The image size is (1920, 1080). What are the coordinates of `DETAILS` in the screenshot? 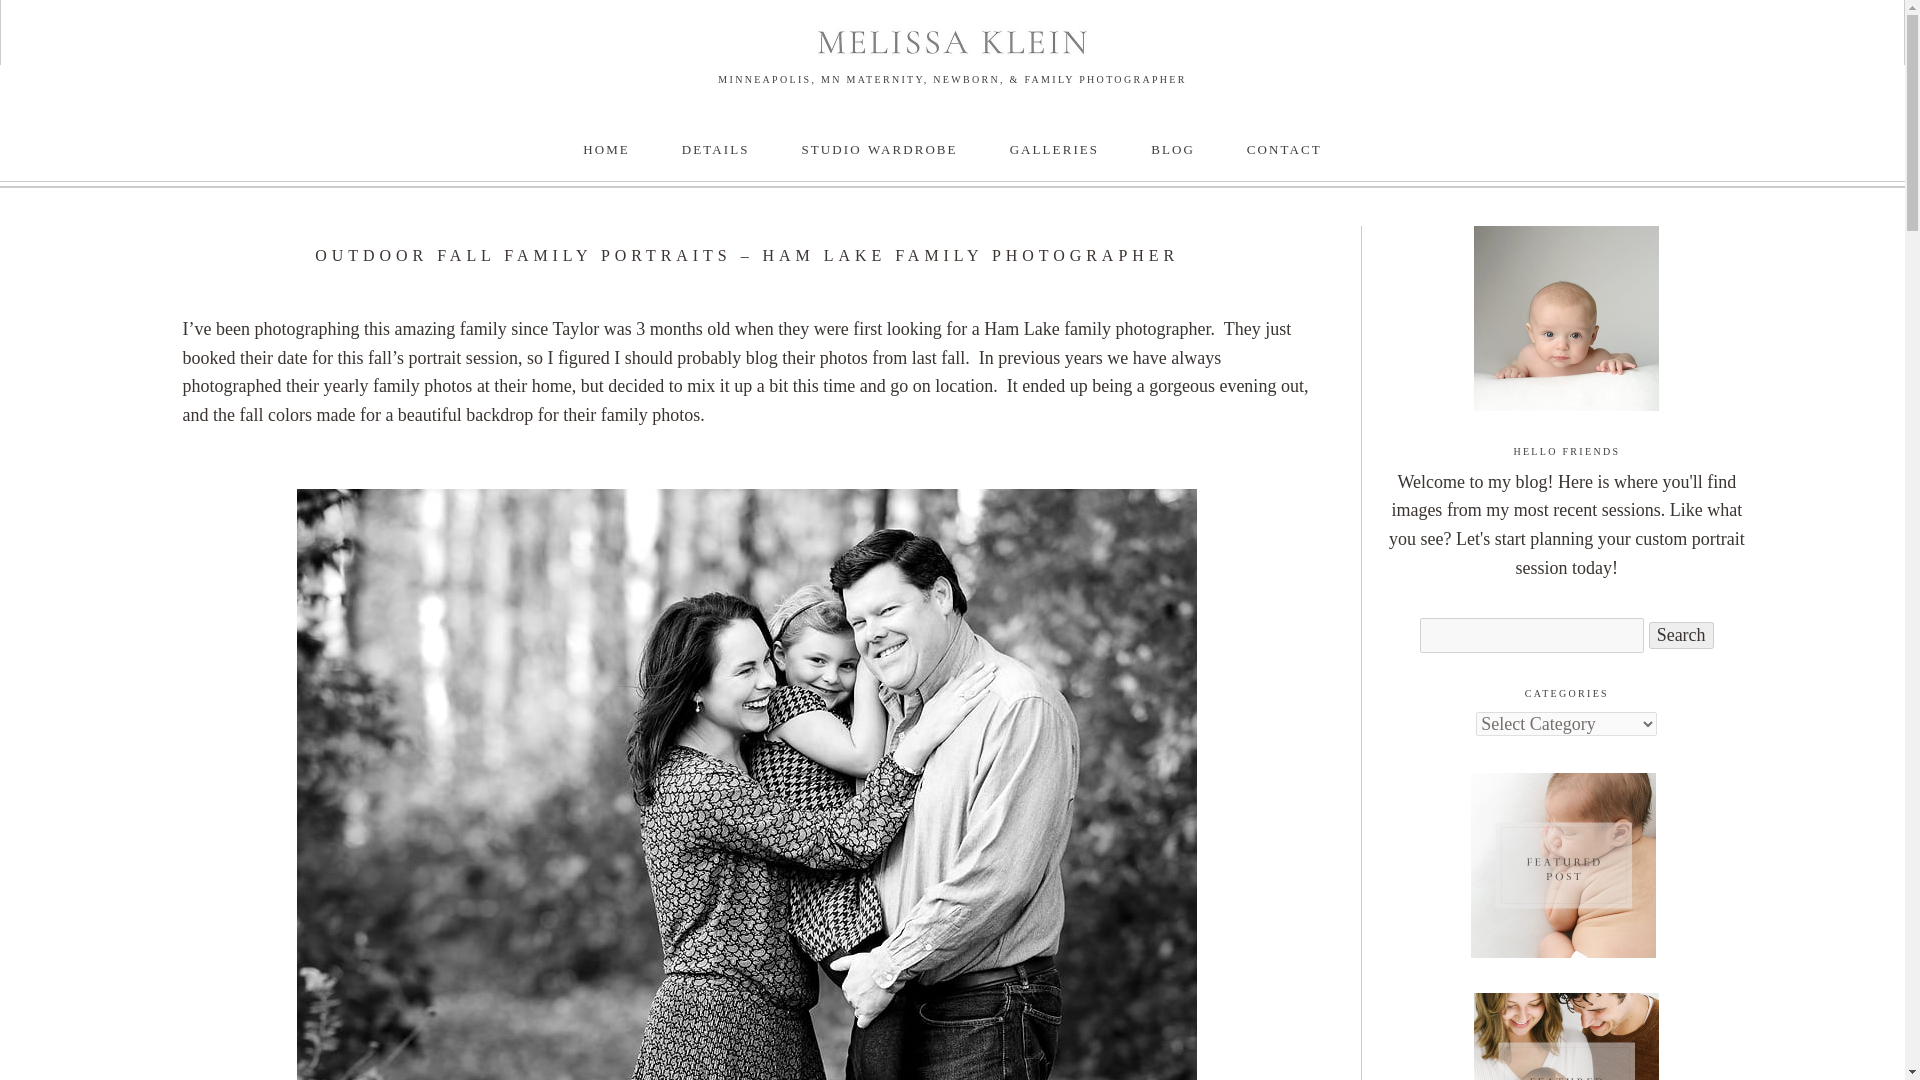 It's located at (716, 148).